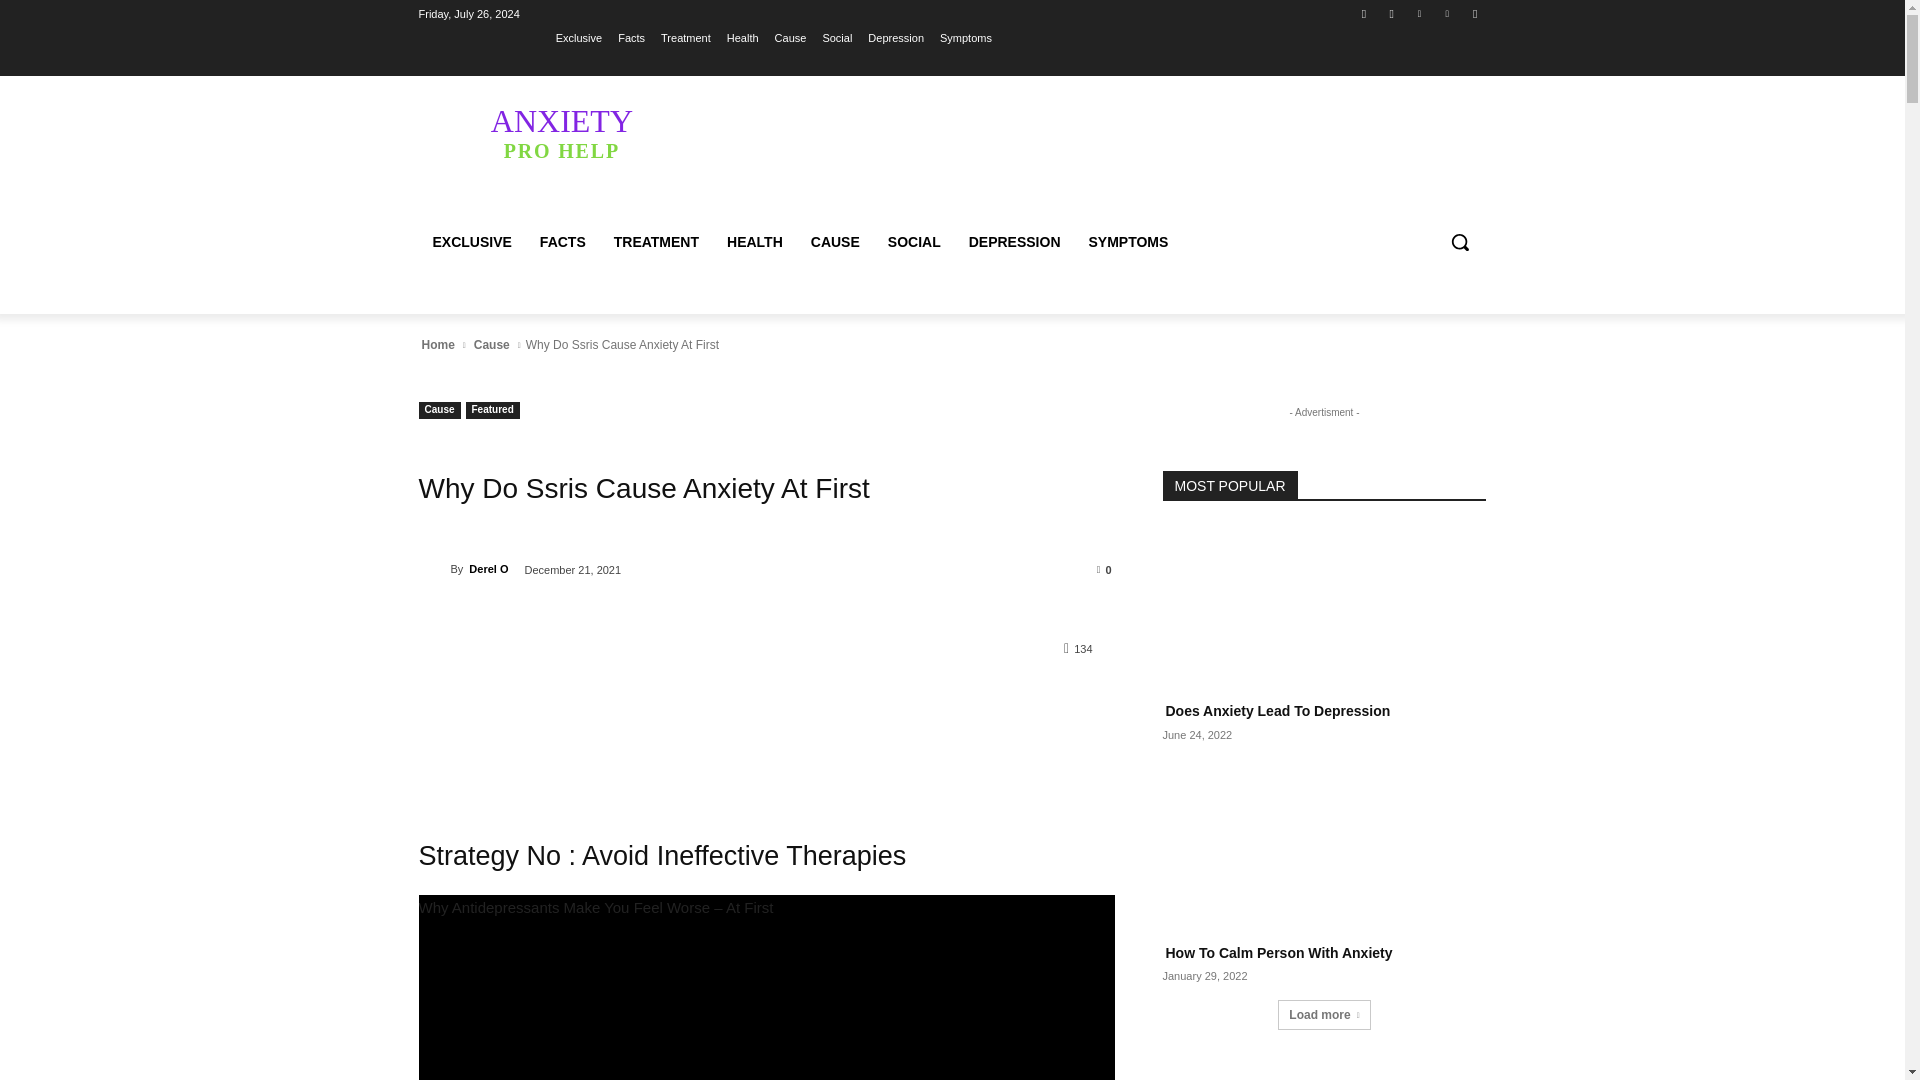  I want to click on Social, so click(836, 37).